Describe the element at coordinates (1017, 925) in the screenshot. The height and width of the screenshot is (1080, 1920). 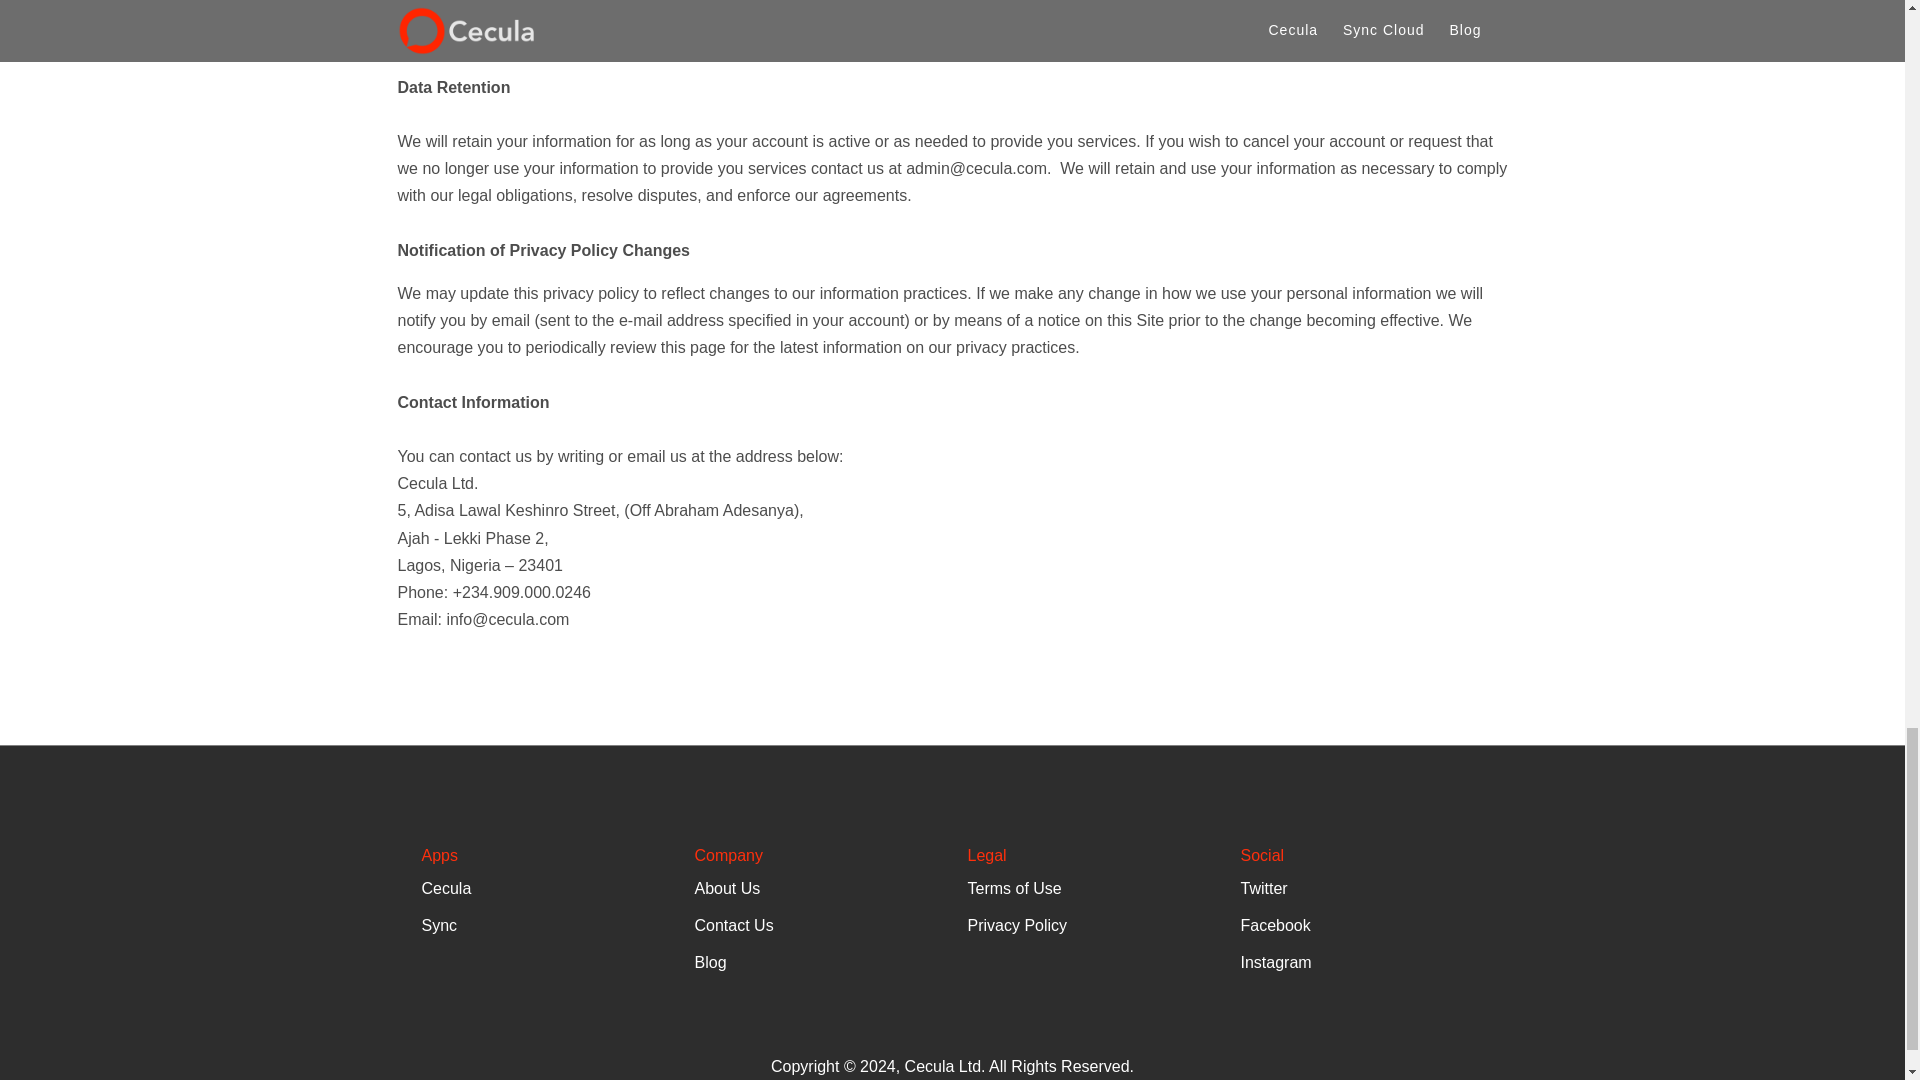
I see `Privacy Policy` at that location.